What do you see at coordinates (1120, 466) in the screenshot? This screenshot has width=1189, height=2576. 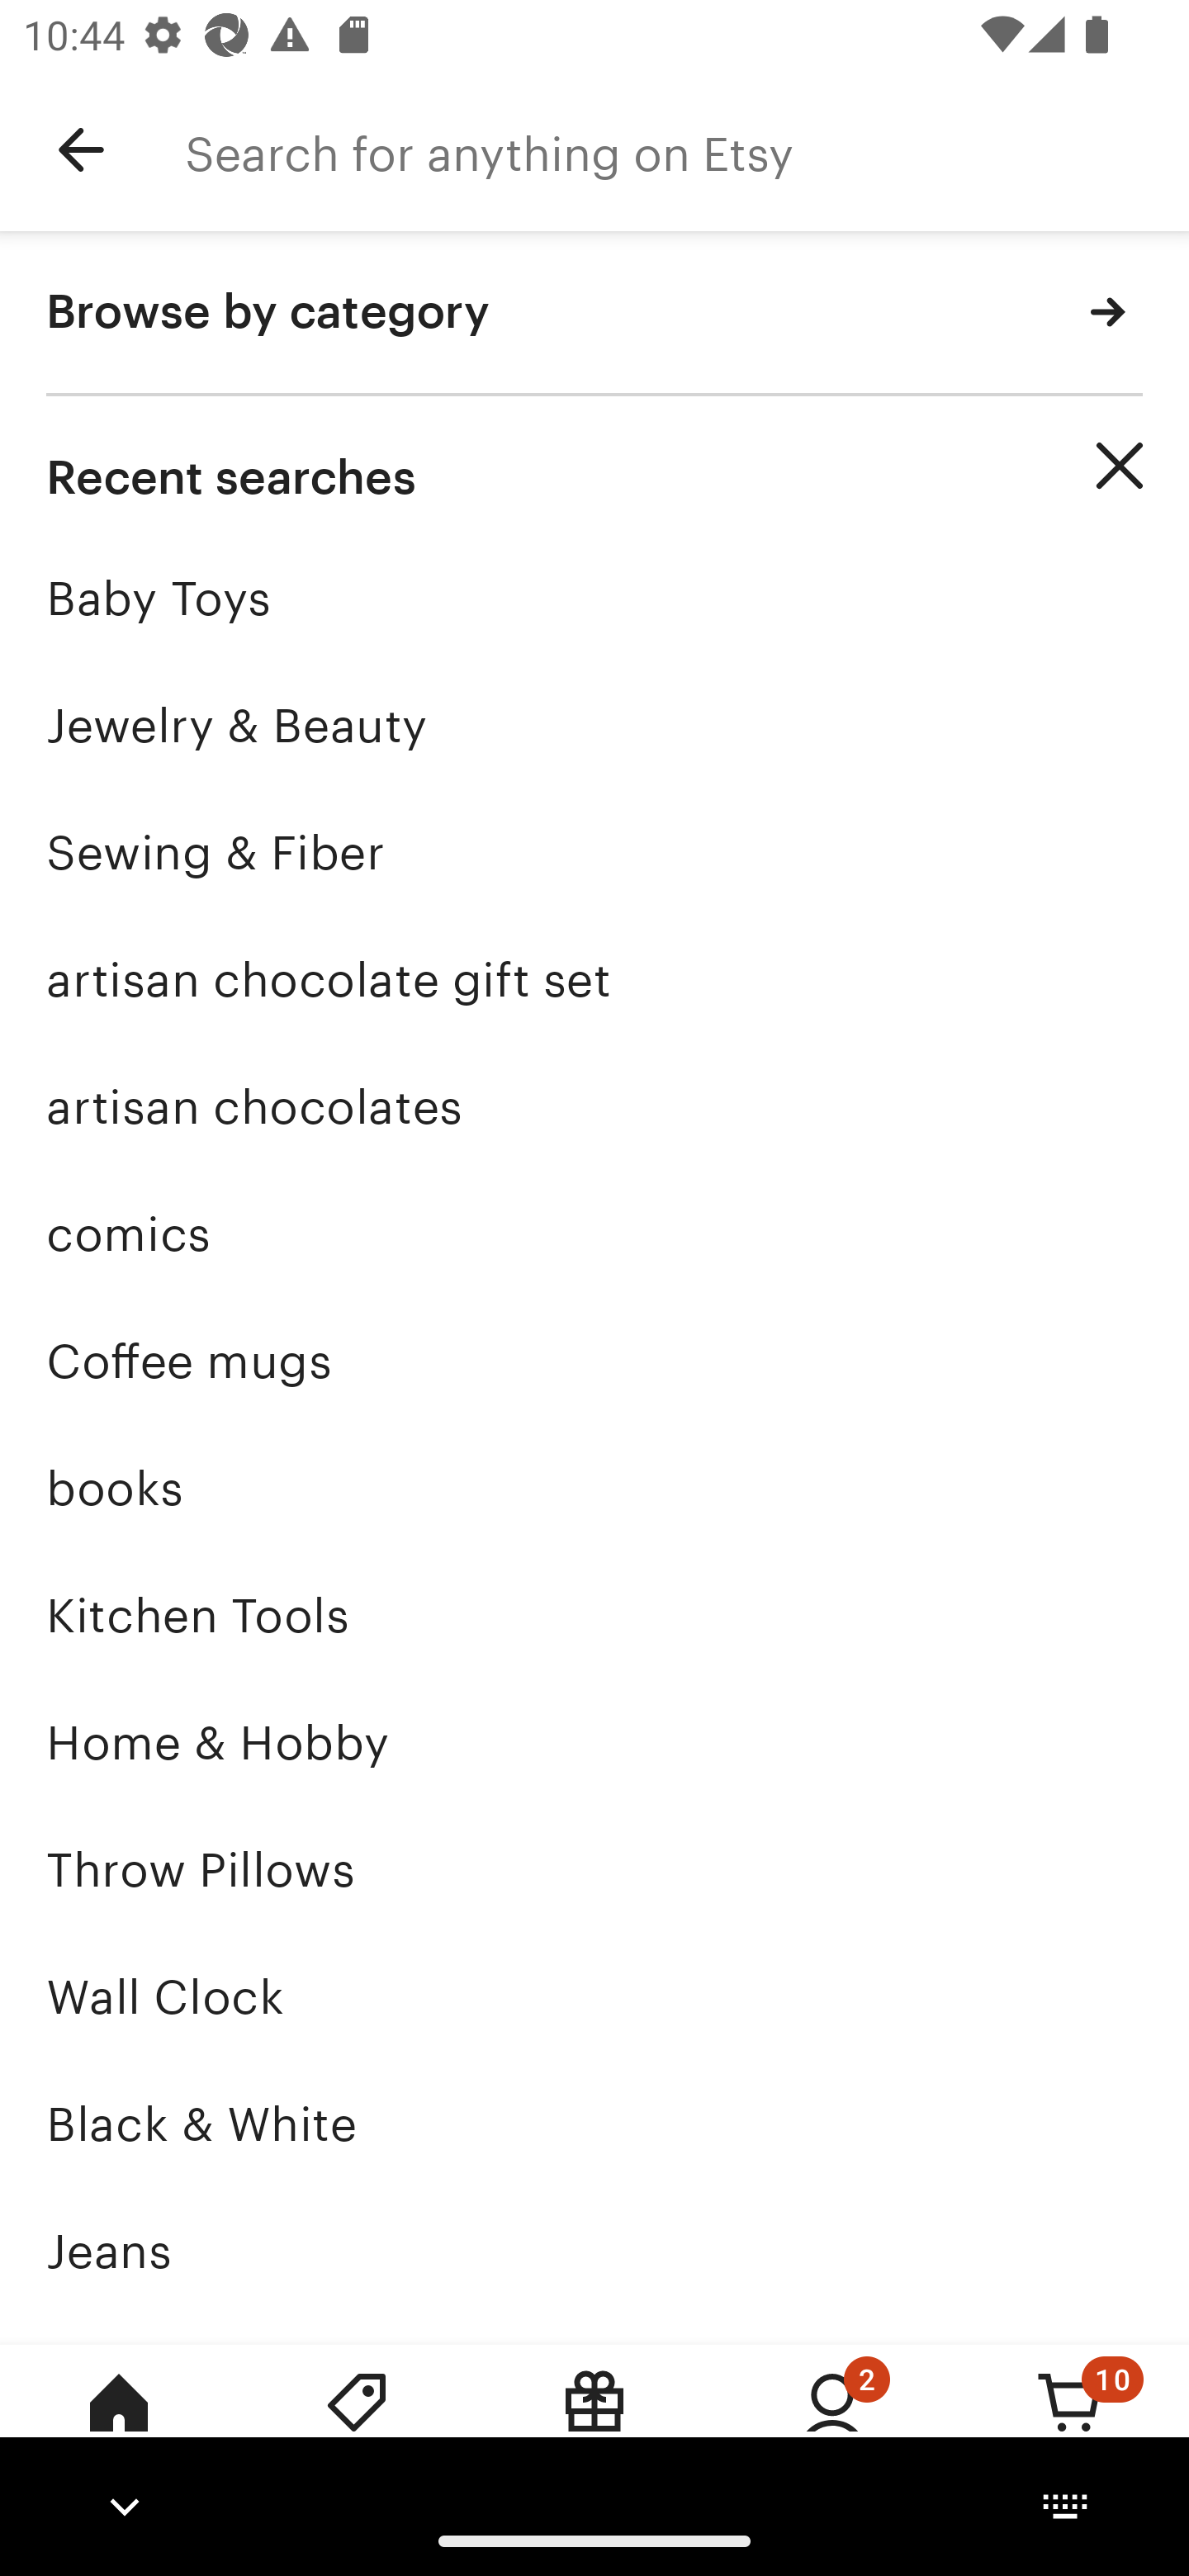 I see `Clear` at bounding box center [1120, 466].